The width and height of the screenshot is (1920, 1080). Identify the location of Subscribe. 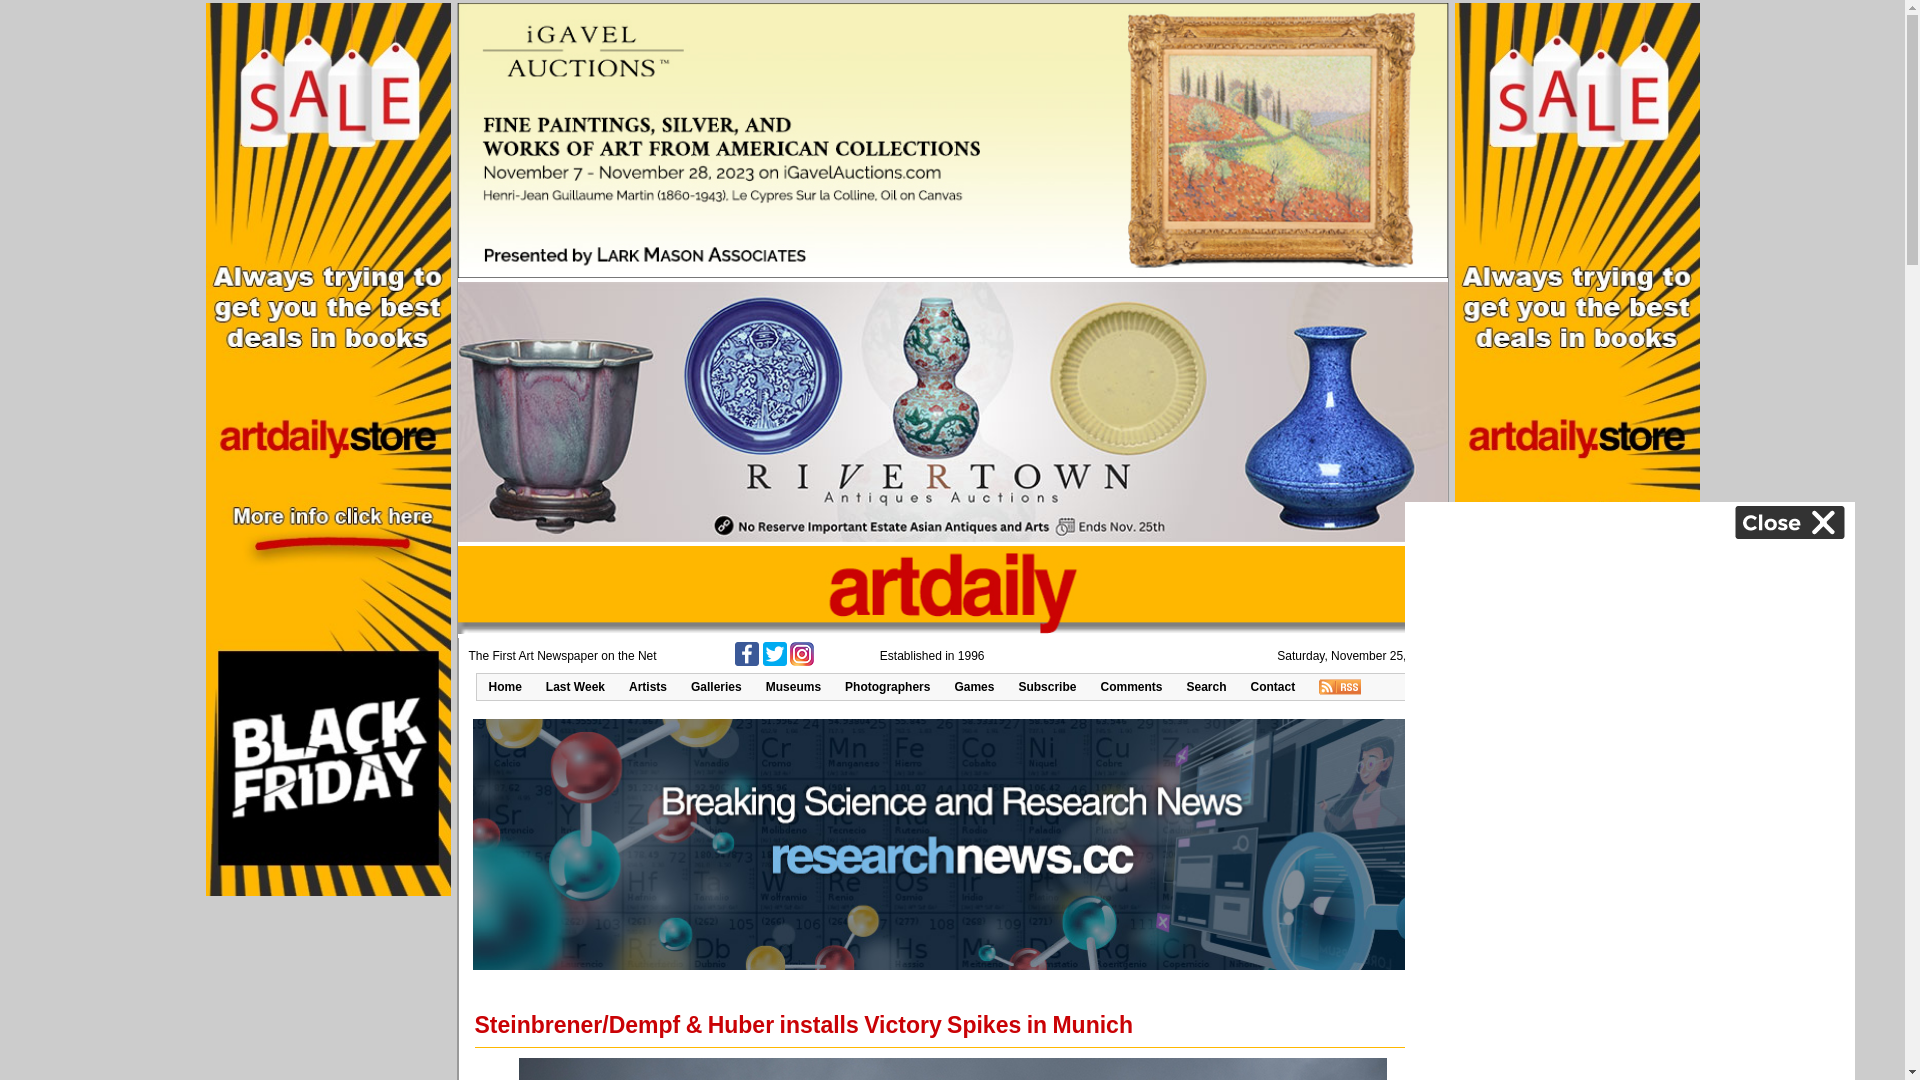
(1047, 687).